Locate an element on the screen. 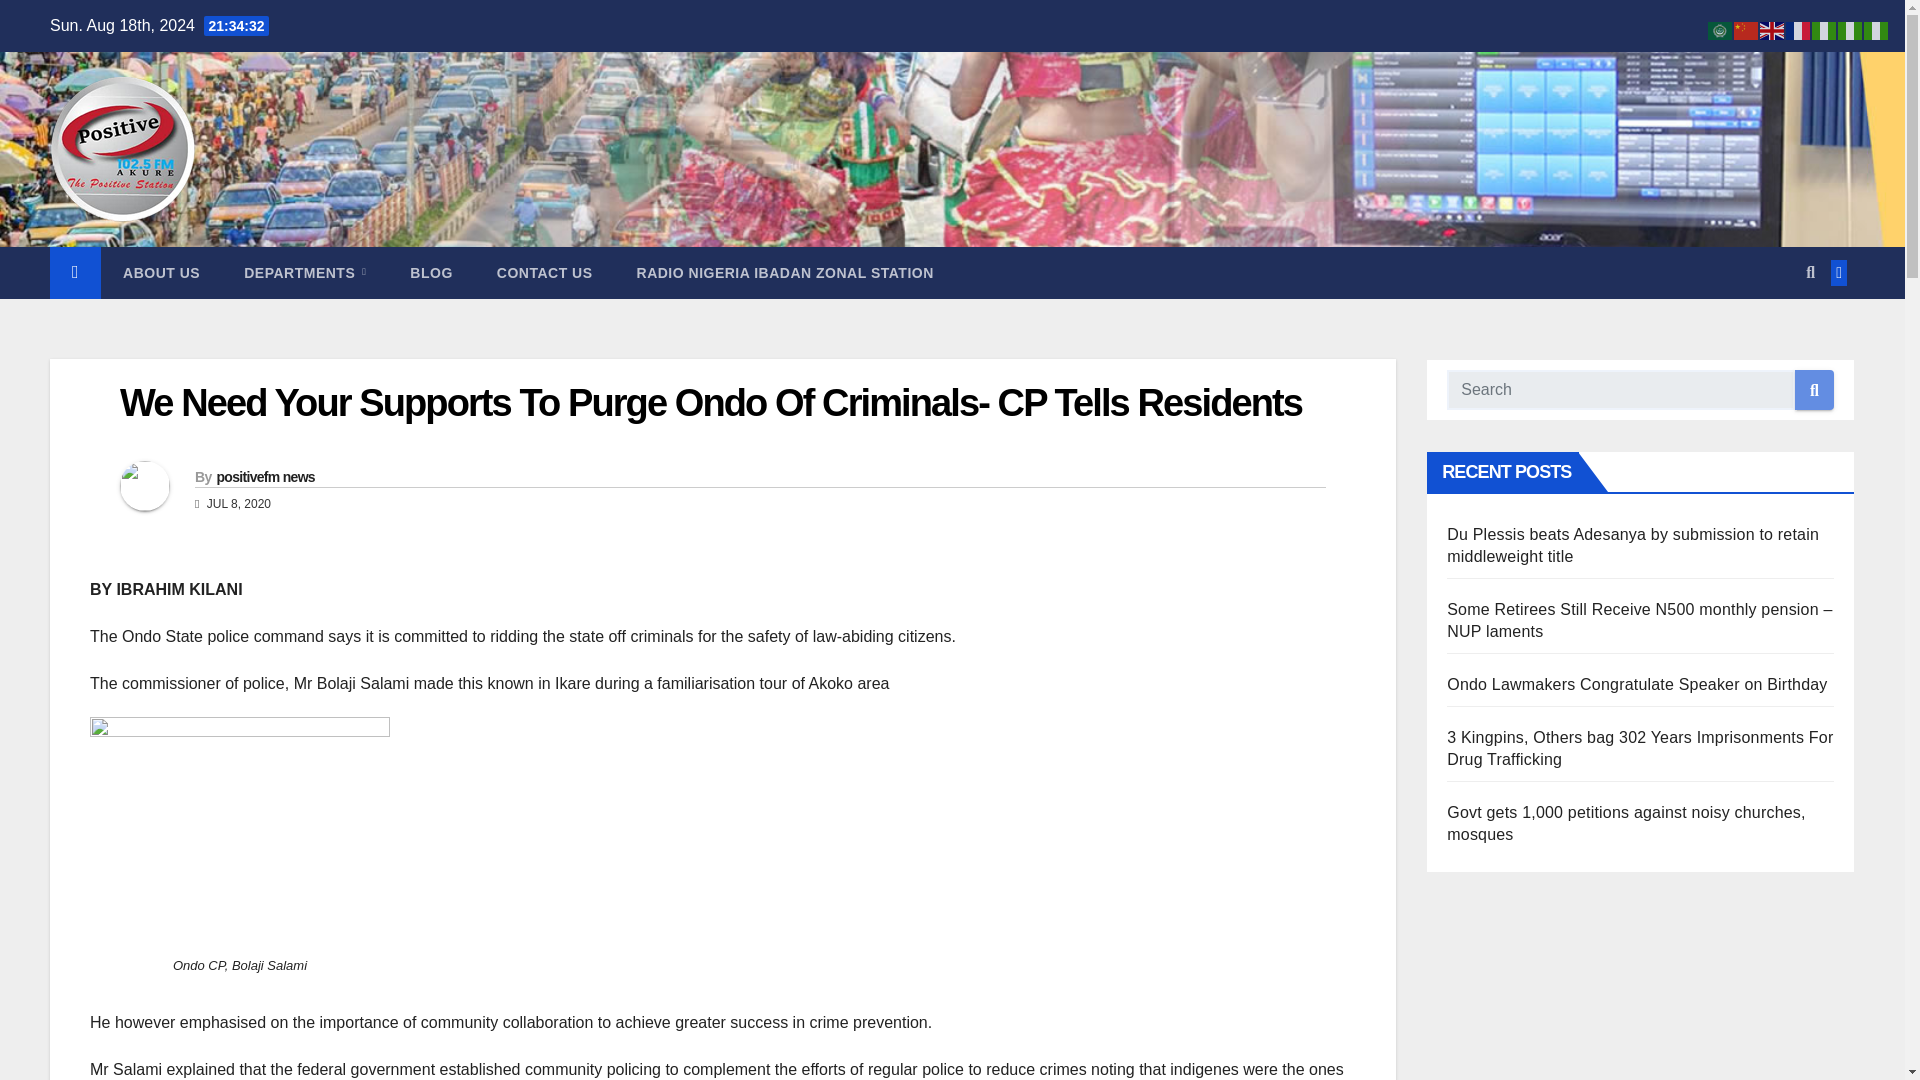 This screenshot has height=1080, width=1920. Departments is located at coordinates (304, 273).